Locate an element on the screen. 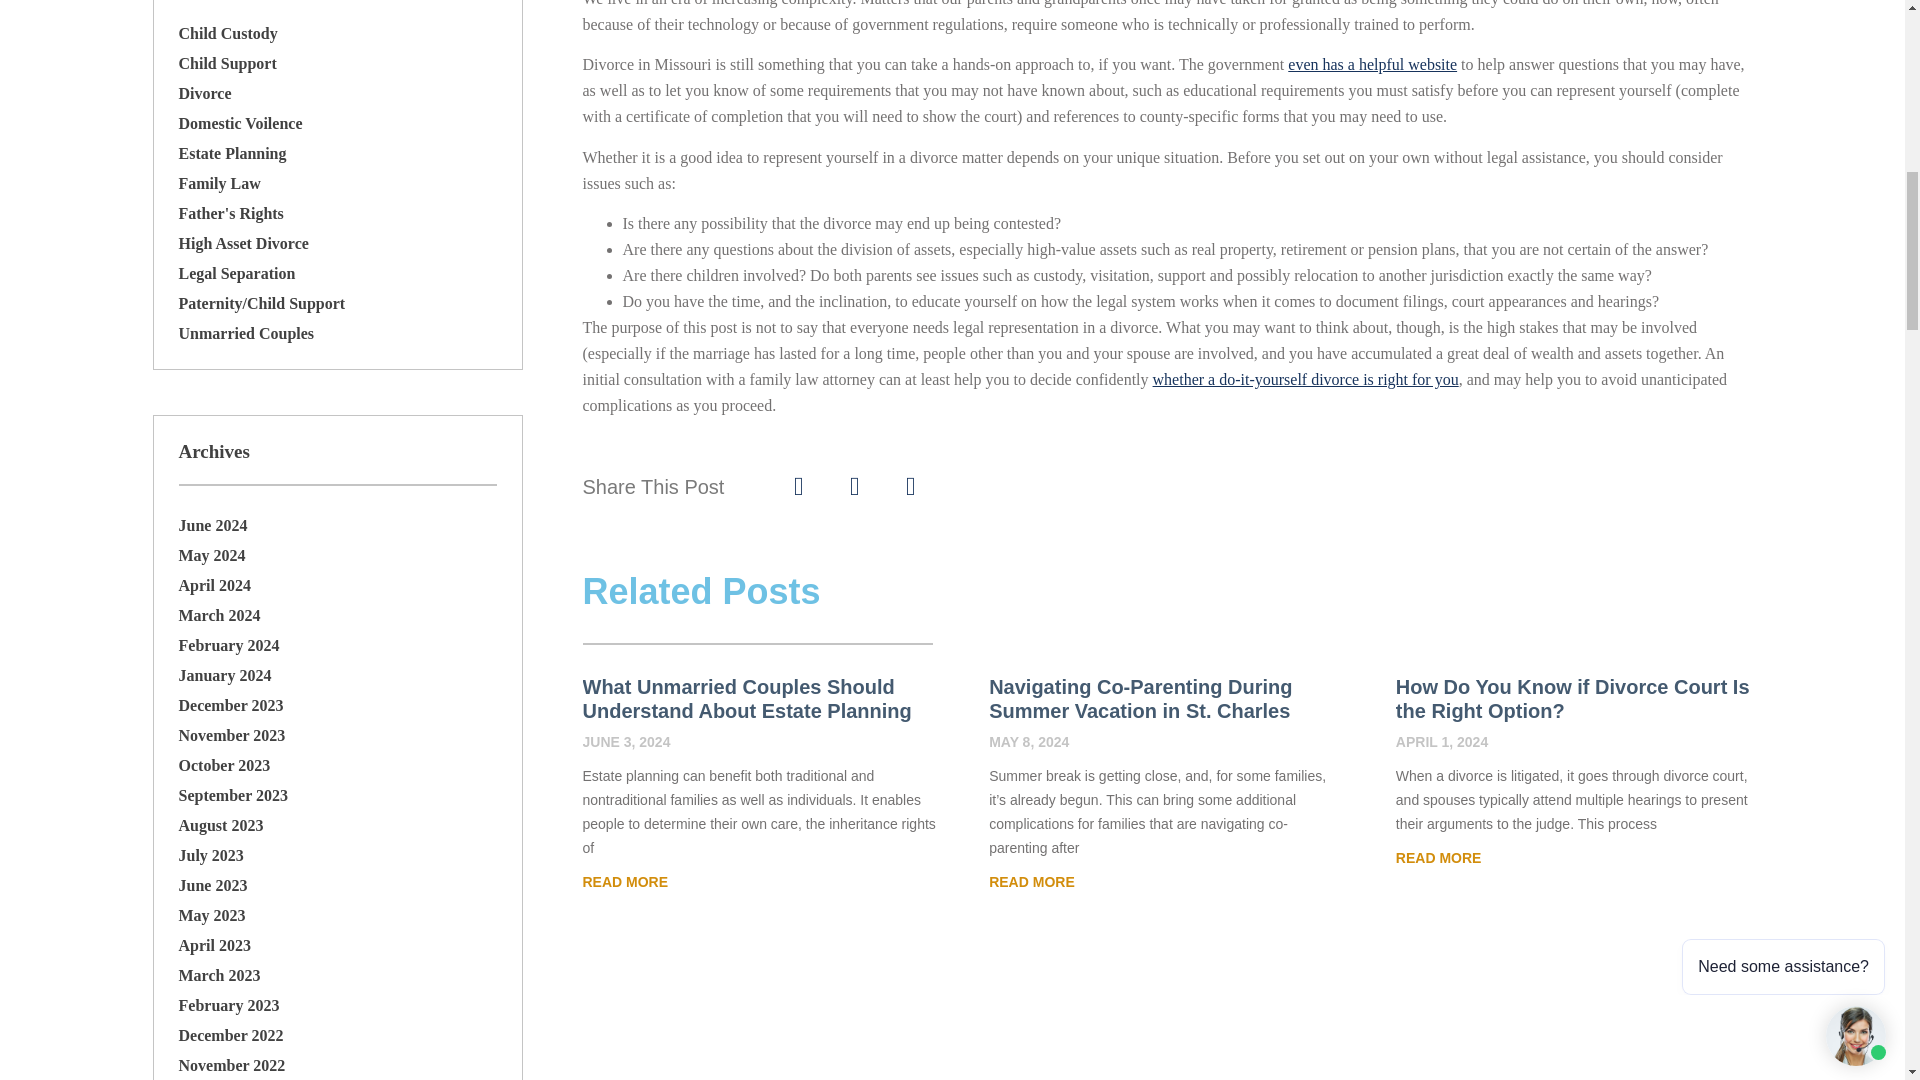 Image resolution: width=1920 pixels, height=1080 pixels. December 2023 is located at coordinates (230, 704).